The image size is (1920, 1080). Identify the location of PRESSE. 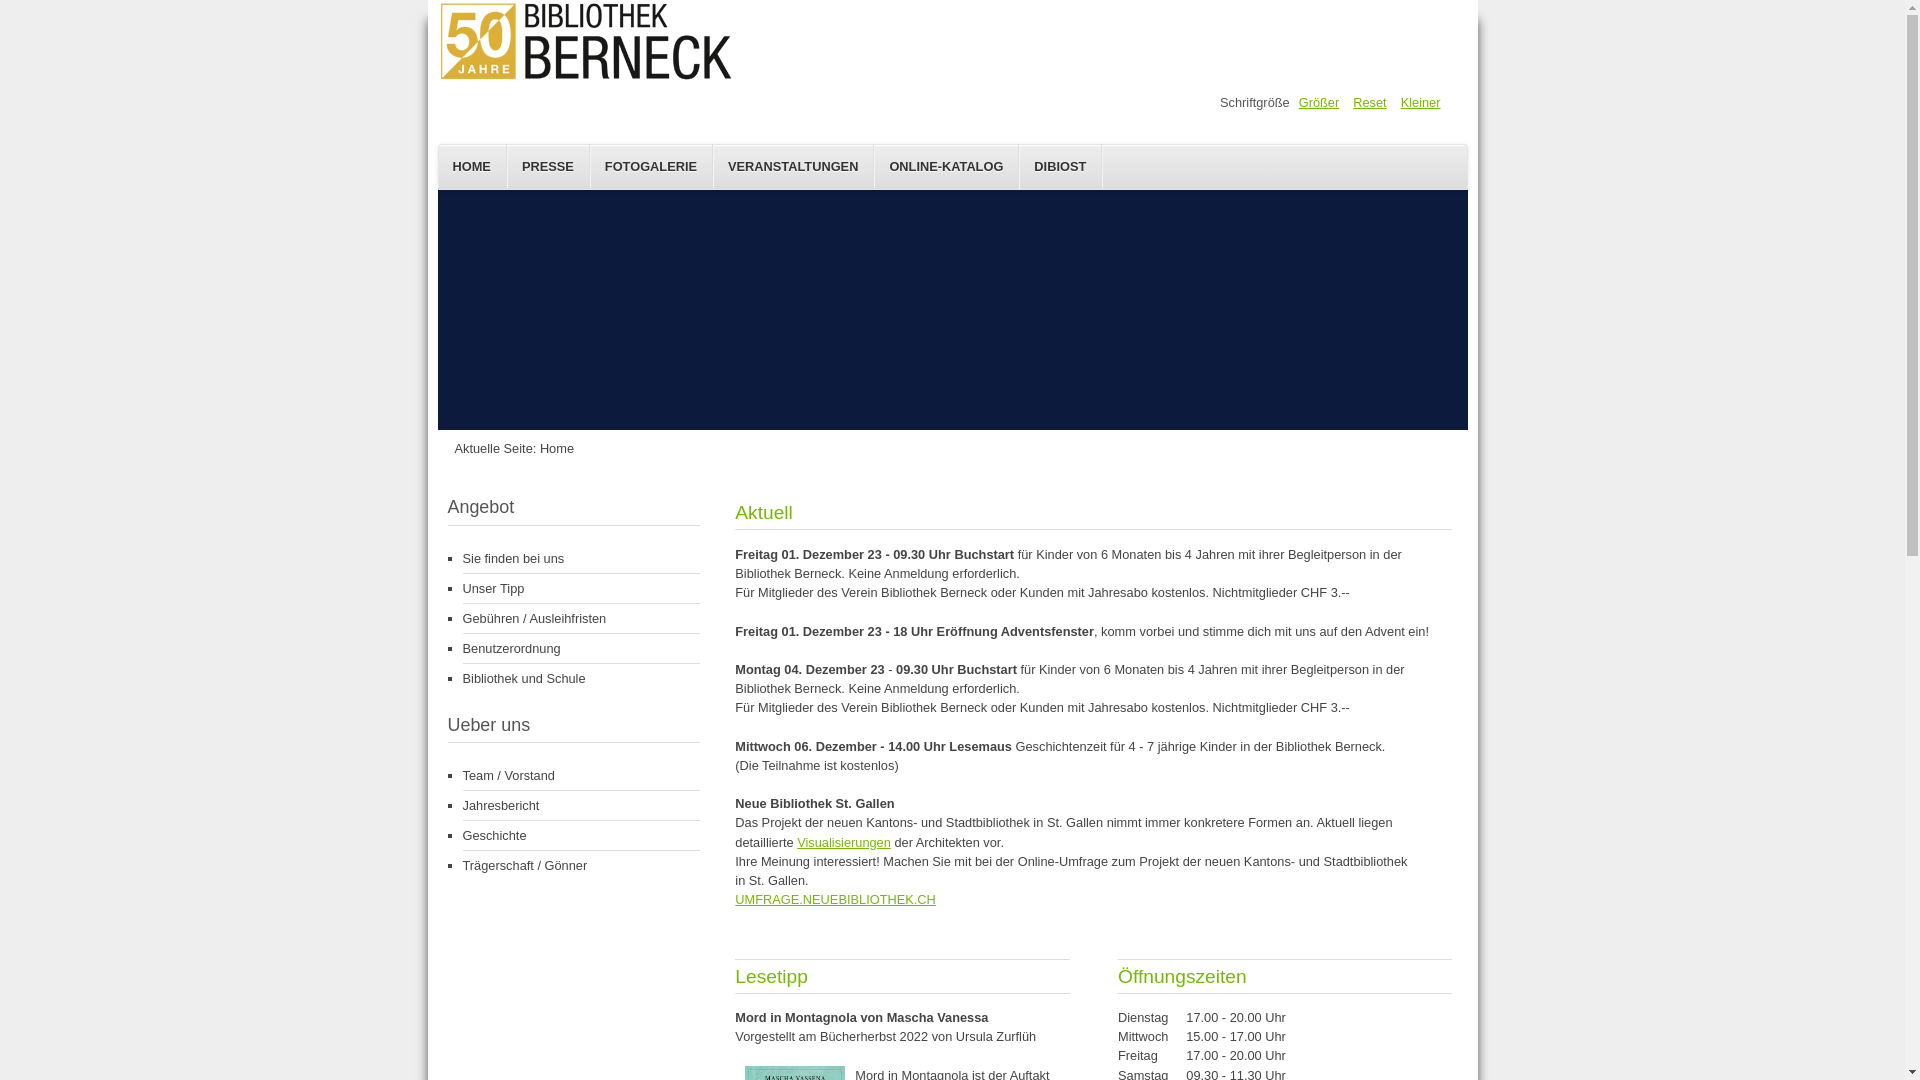
(548, 167).